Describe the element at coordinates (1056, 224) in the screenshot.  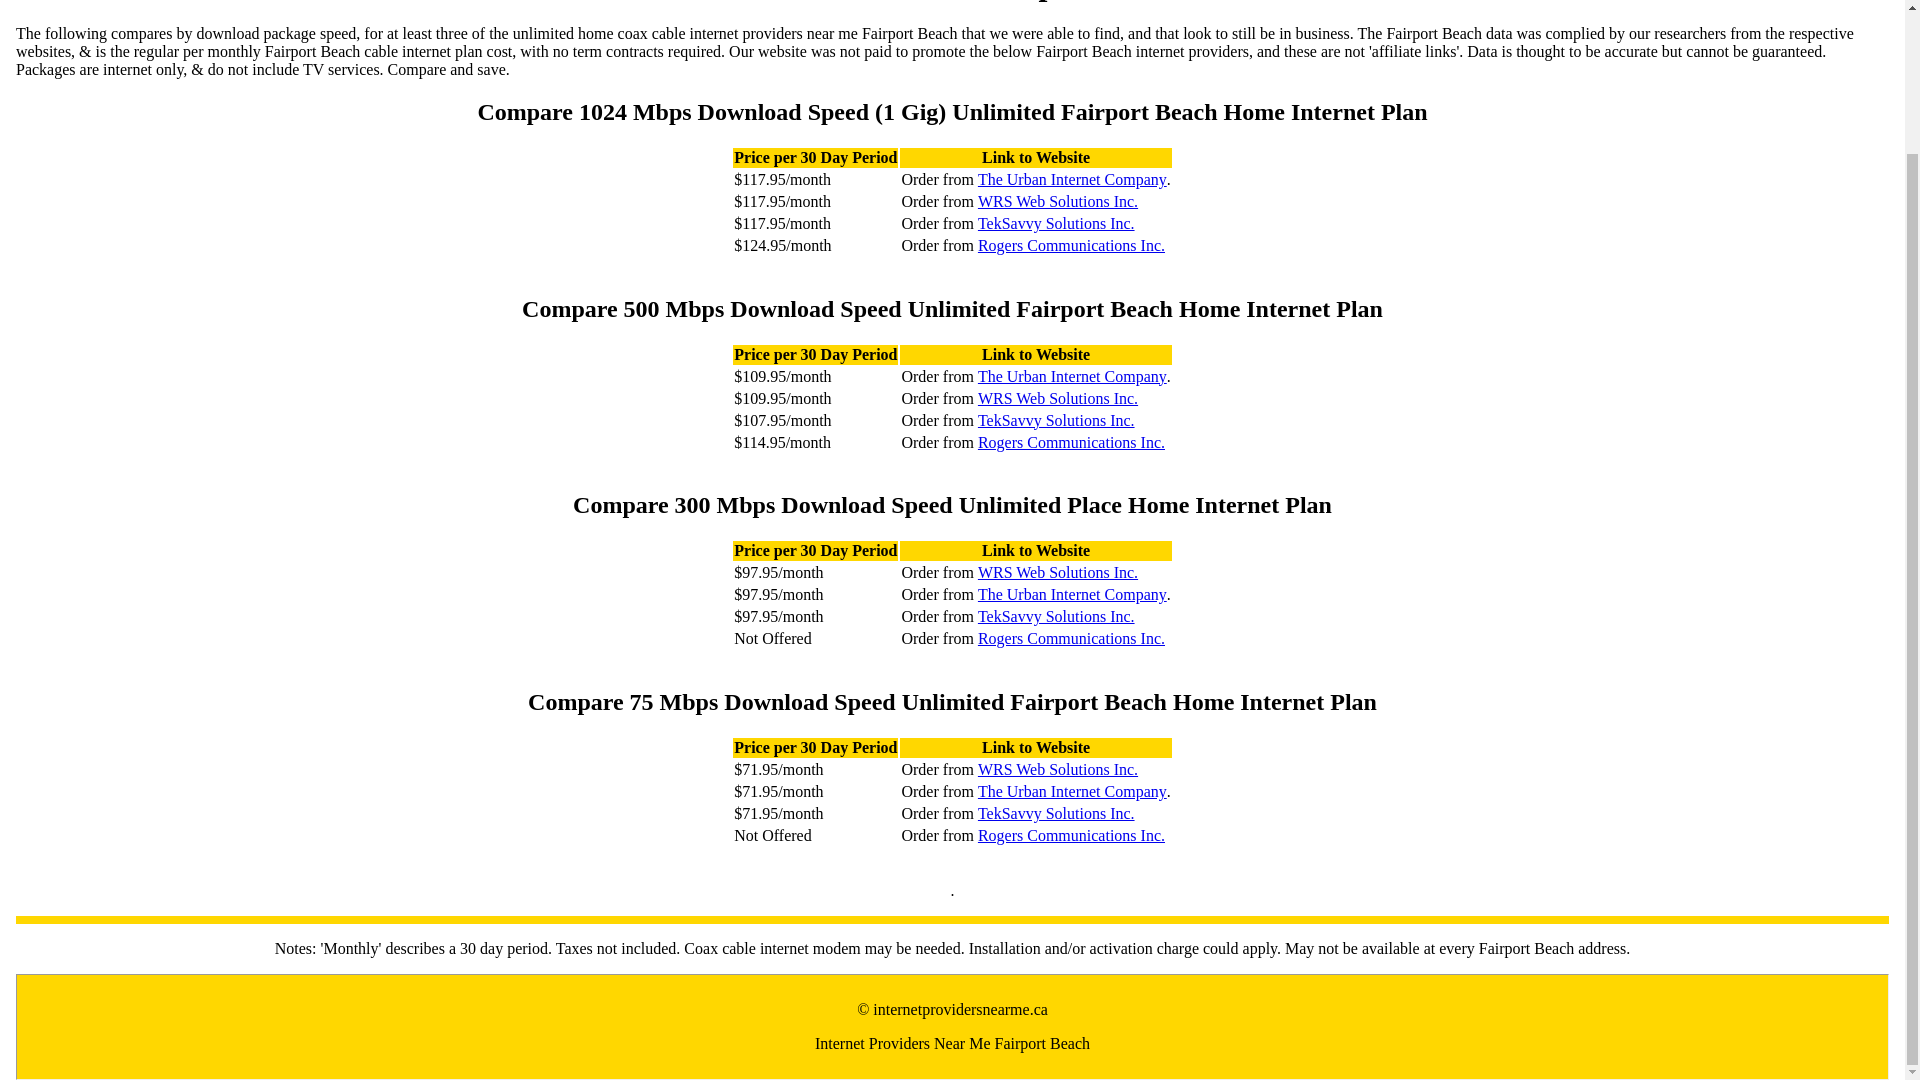
I see `TekSavvy Solutions Inc.` at that location.